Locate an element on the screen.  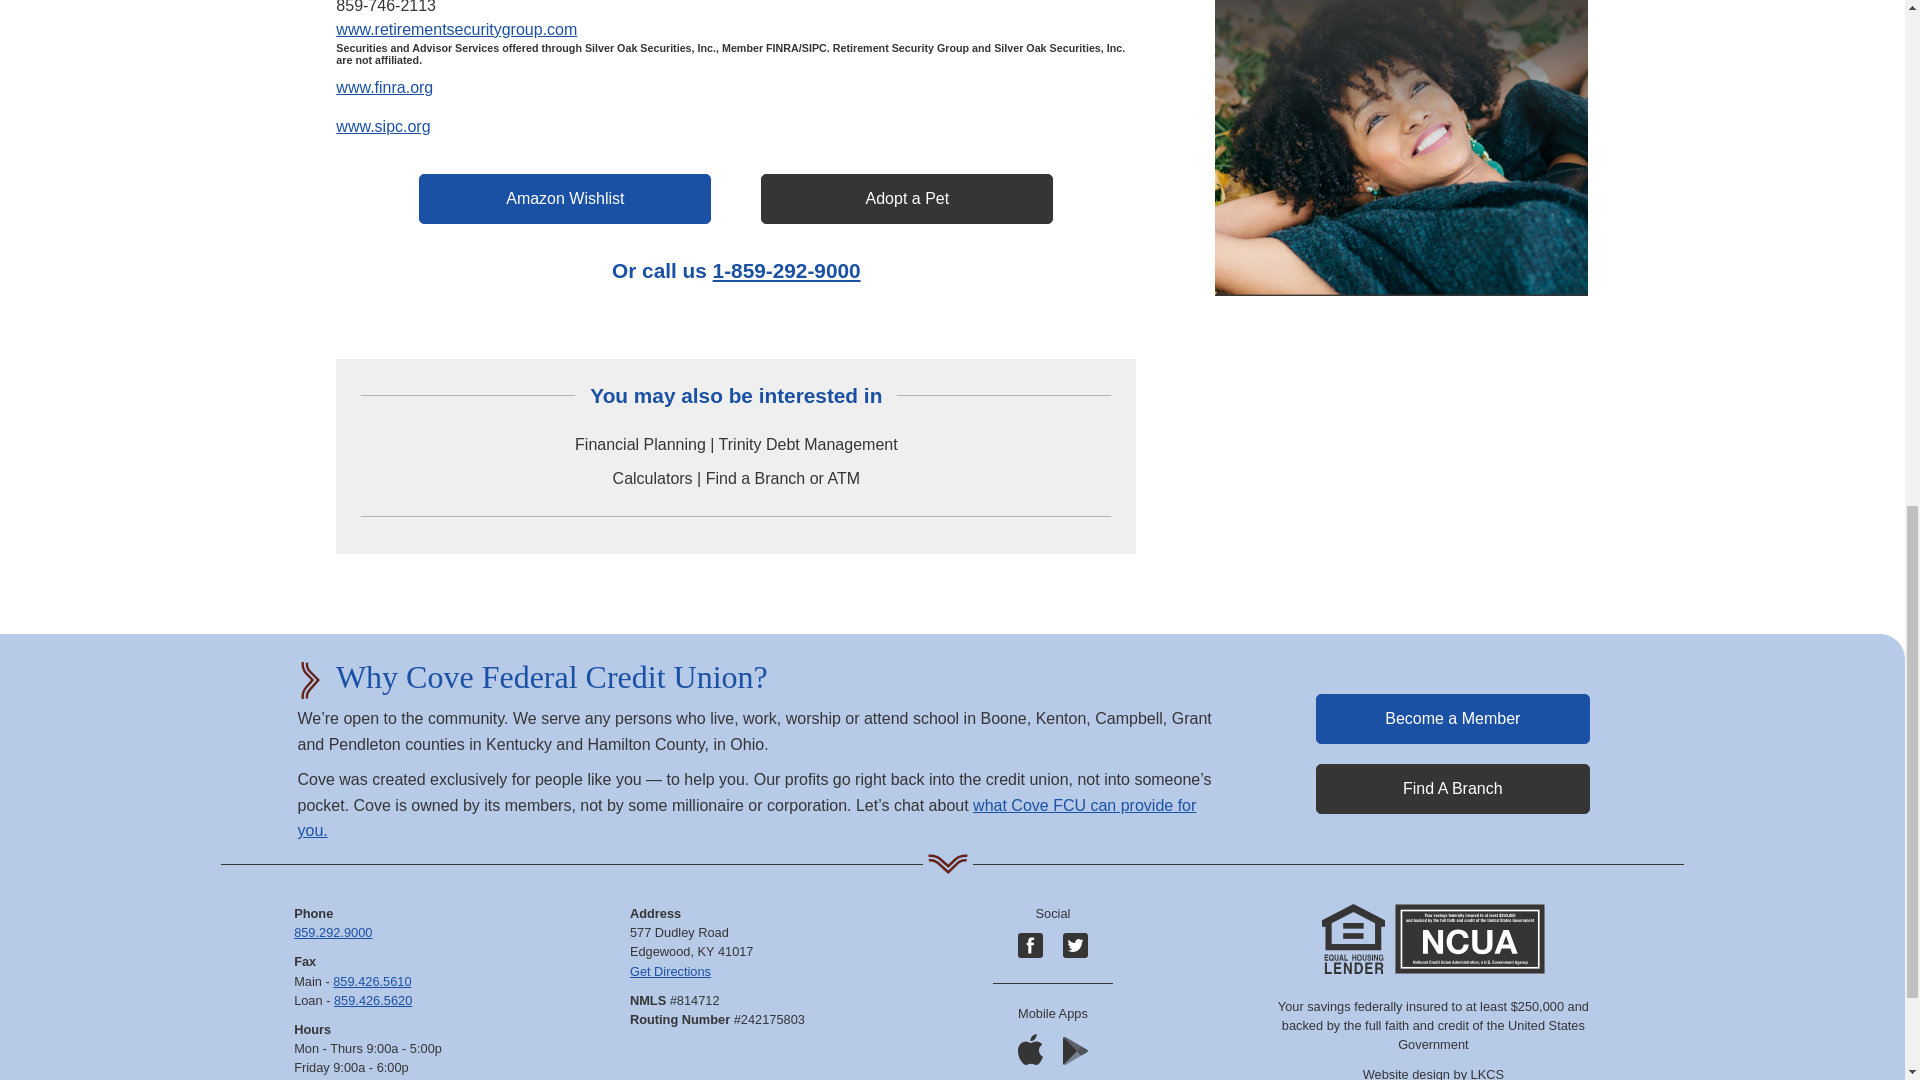
Equal Housing Lender is located at coordinates (1353, 938).